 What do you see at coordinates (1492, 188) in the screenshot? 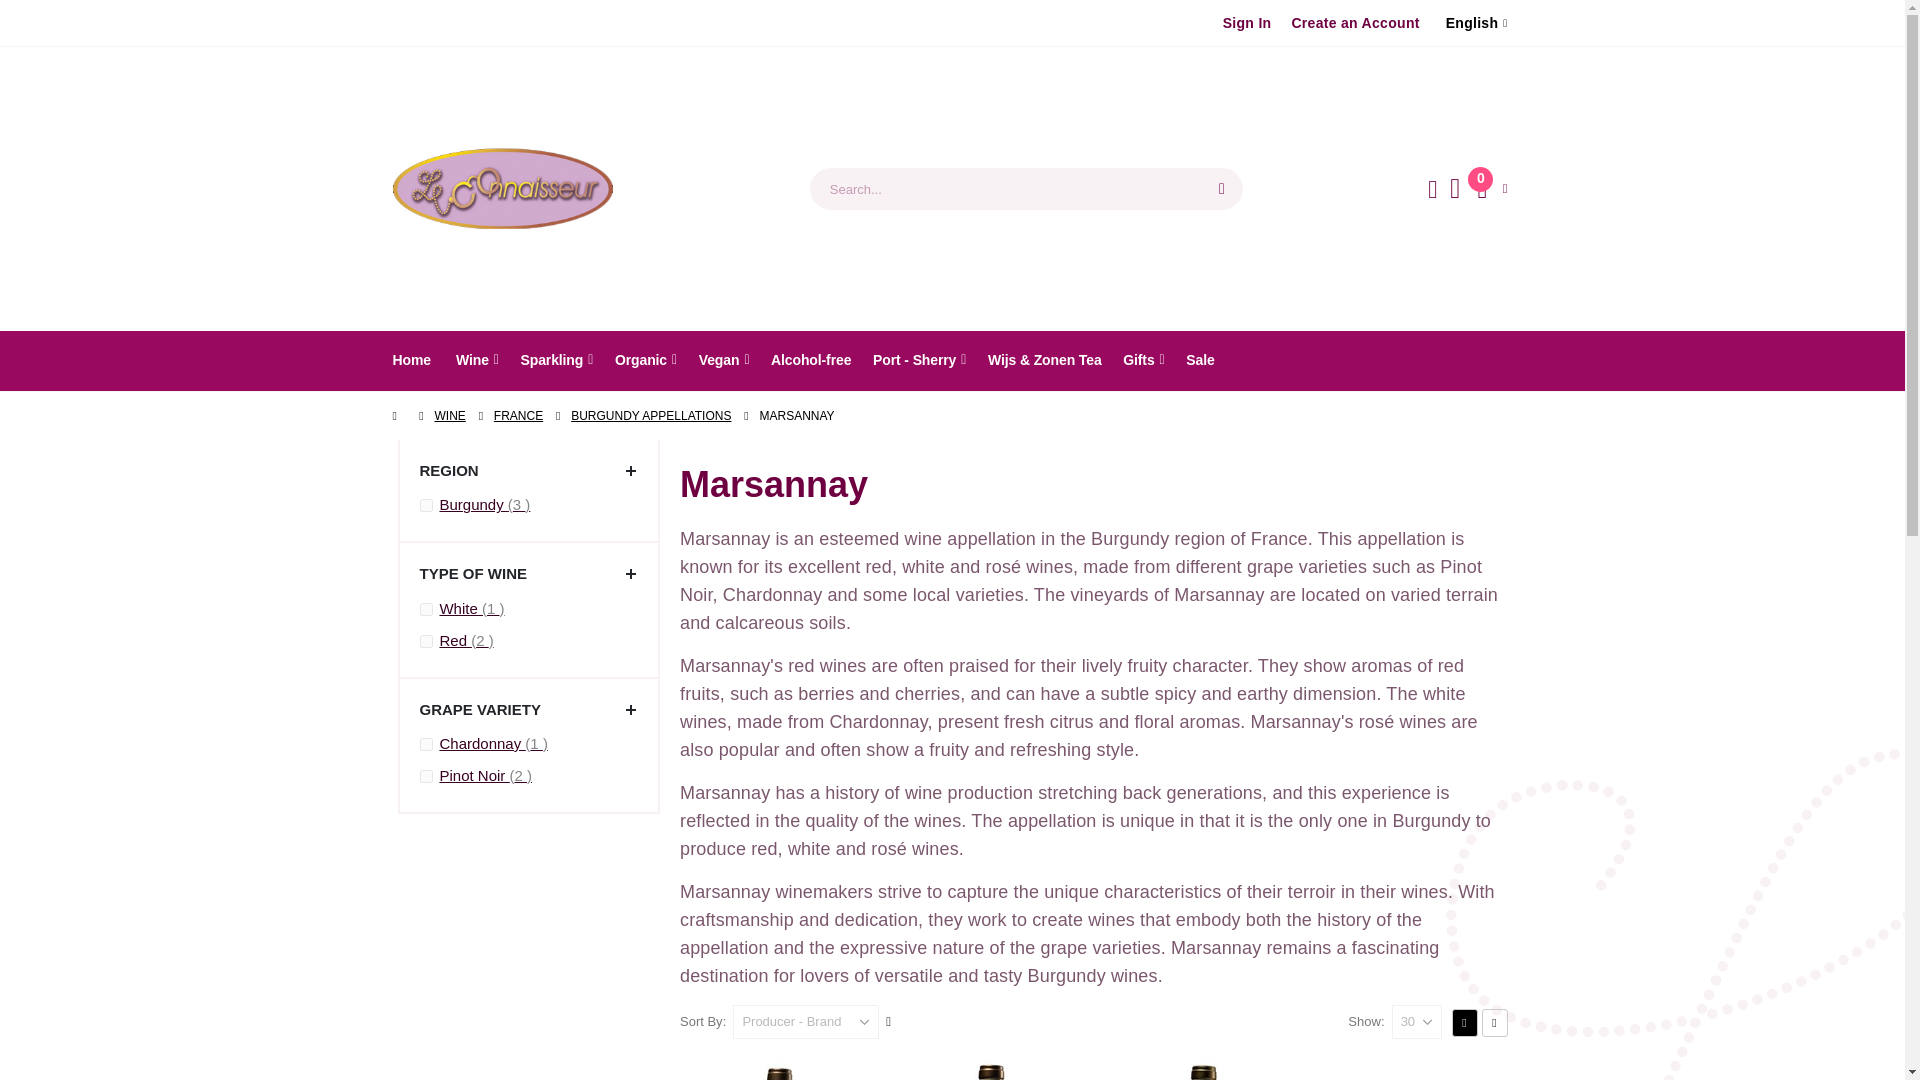
I see `on` at bounding box center [1492, 188].